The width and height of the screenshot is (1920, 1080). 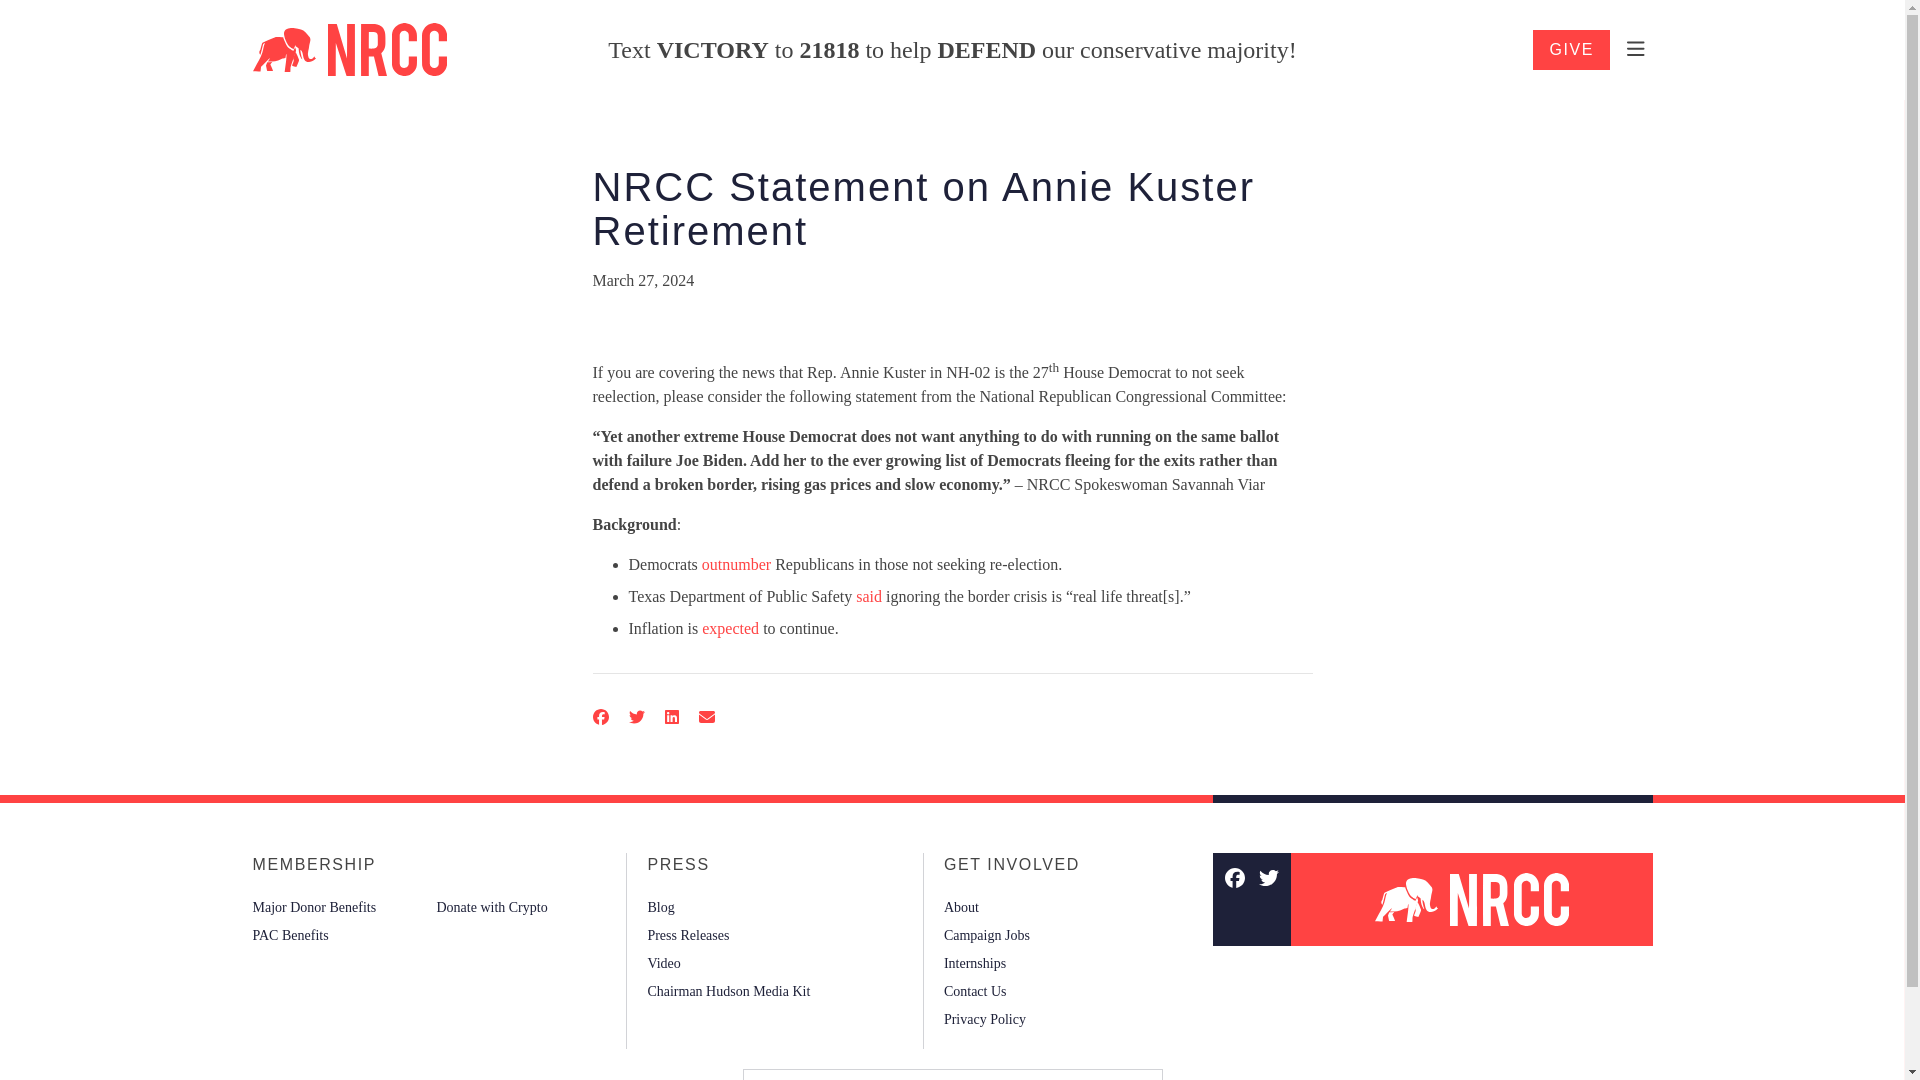 What do you see at coordinates (491, 907) in the screenshot?
I see `Donate with Crypto` at bounding box center [491, 907].